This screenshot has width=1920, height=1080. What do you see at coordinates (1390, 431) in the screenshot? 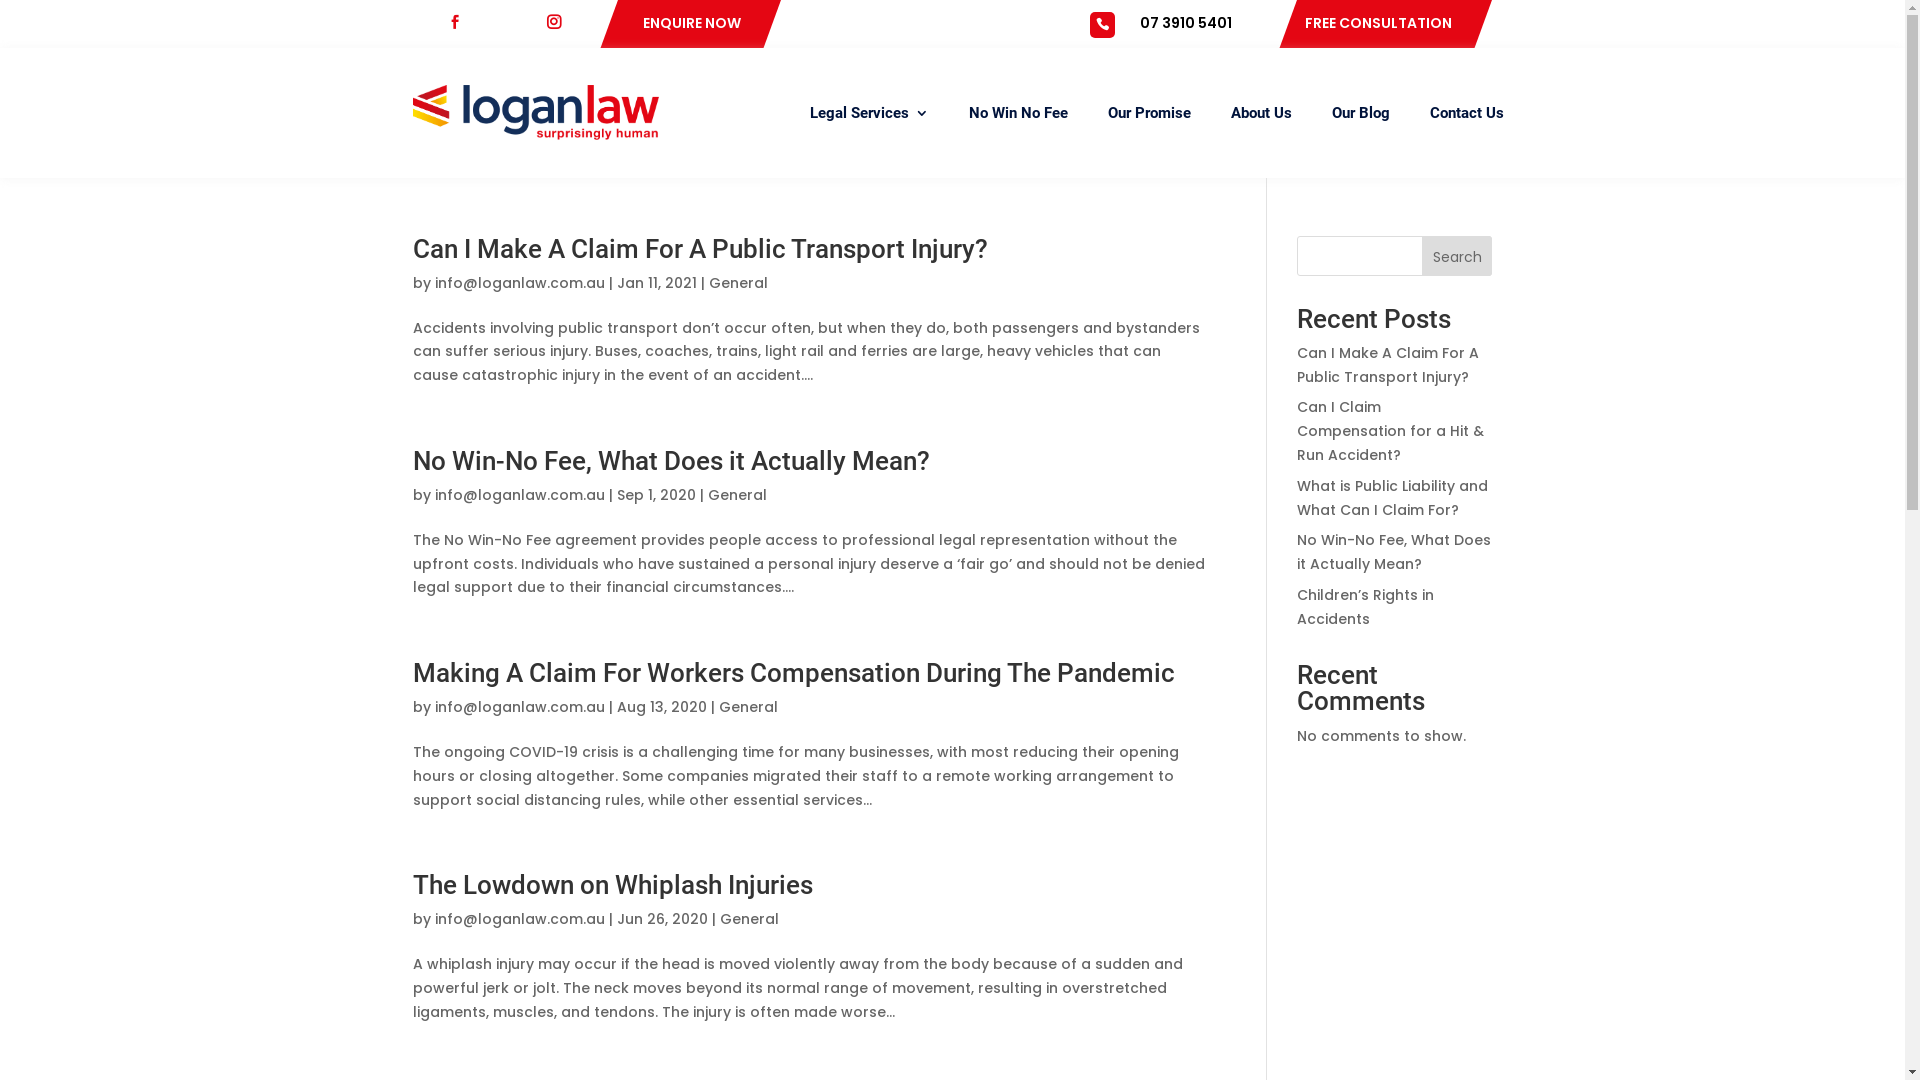
I see `Can I Claim Compensation for a Hit & Run Accident?` at bounding box center [1390, 431].